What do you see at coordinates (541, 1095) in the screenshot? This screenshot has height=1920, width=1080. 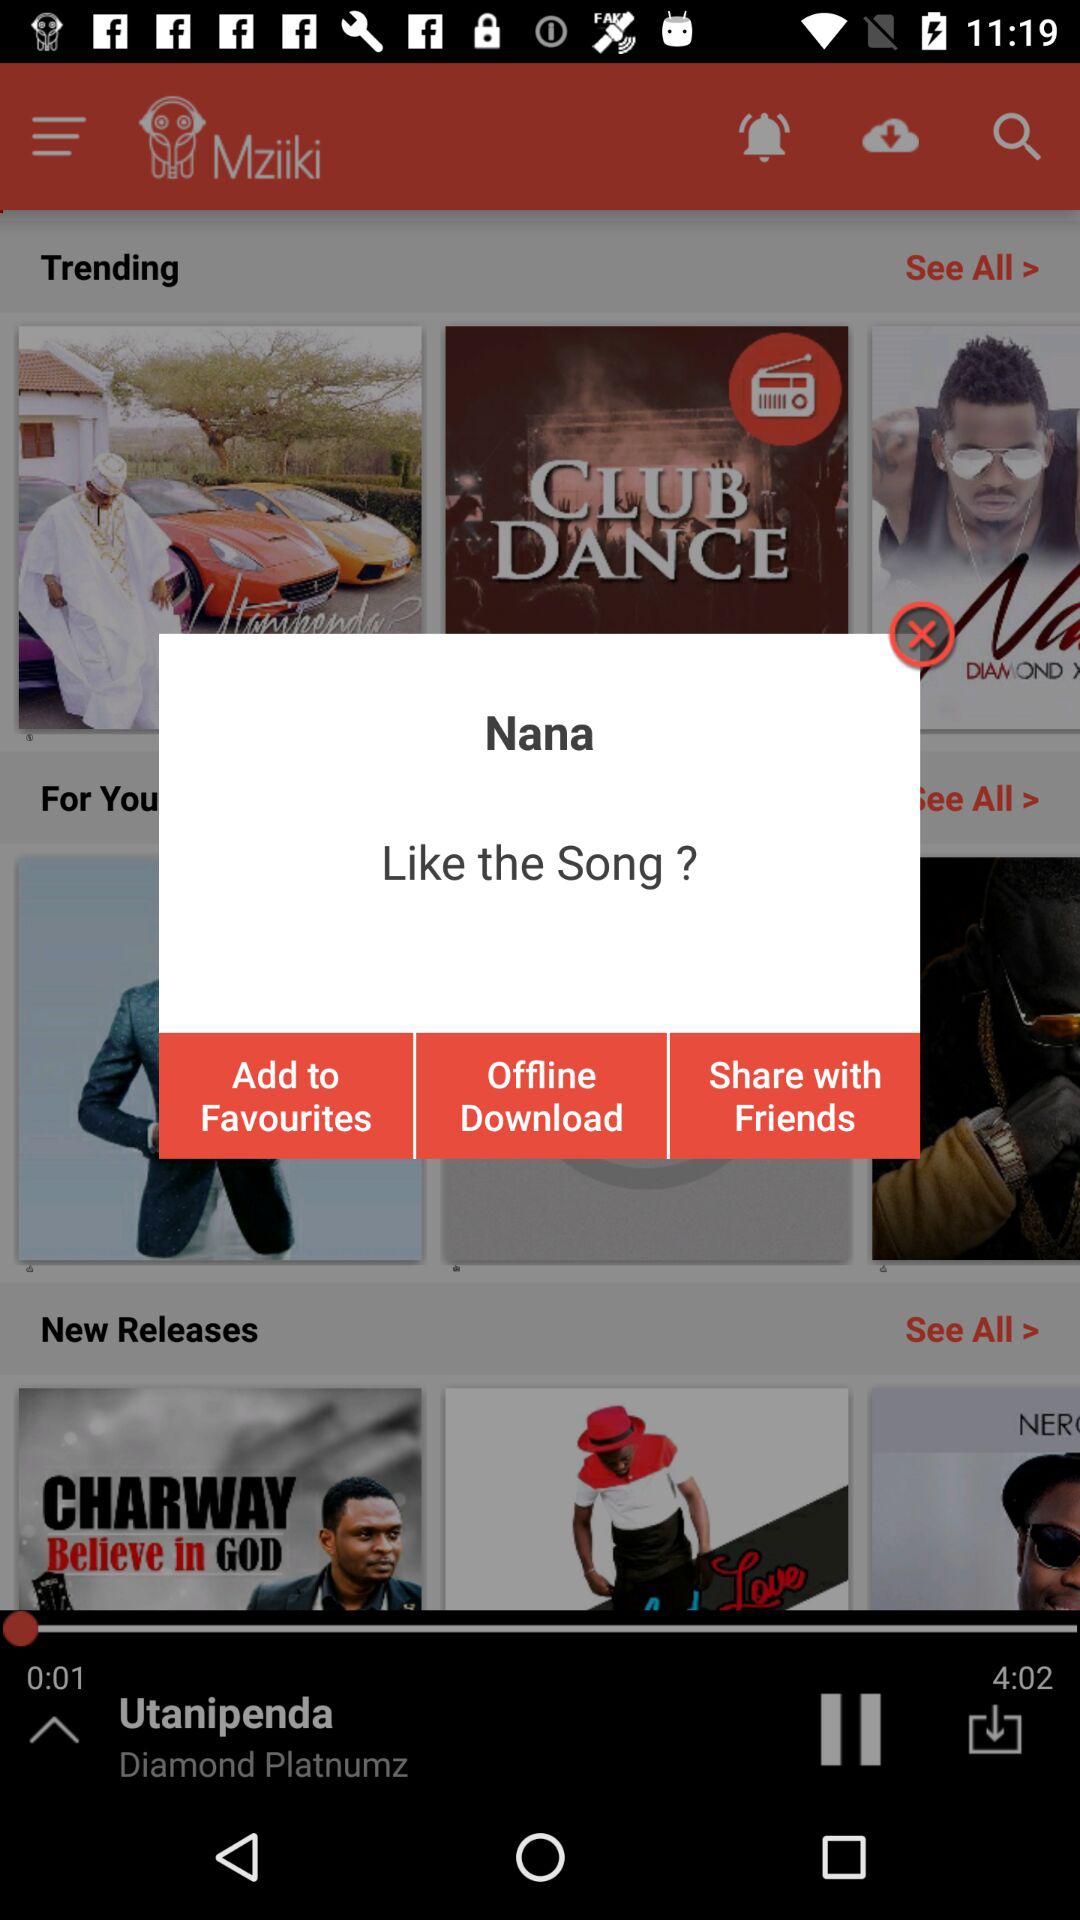 I see `open icon next to the share with friends item` at bounding box center [541, 1095].